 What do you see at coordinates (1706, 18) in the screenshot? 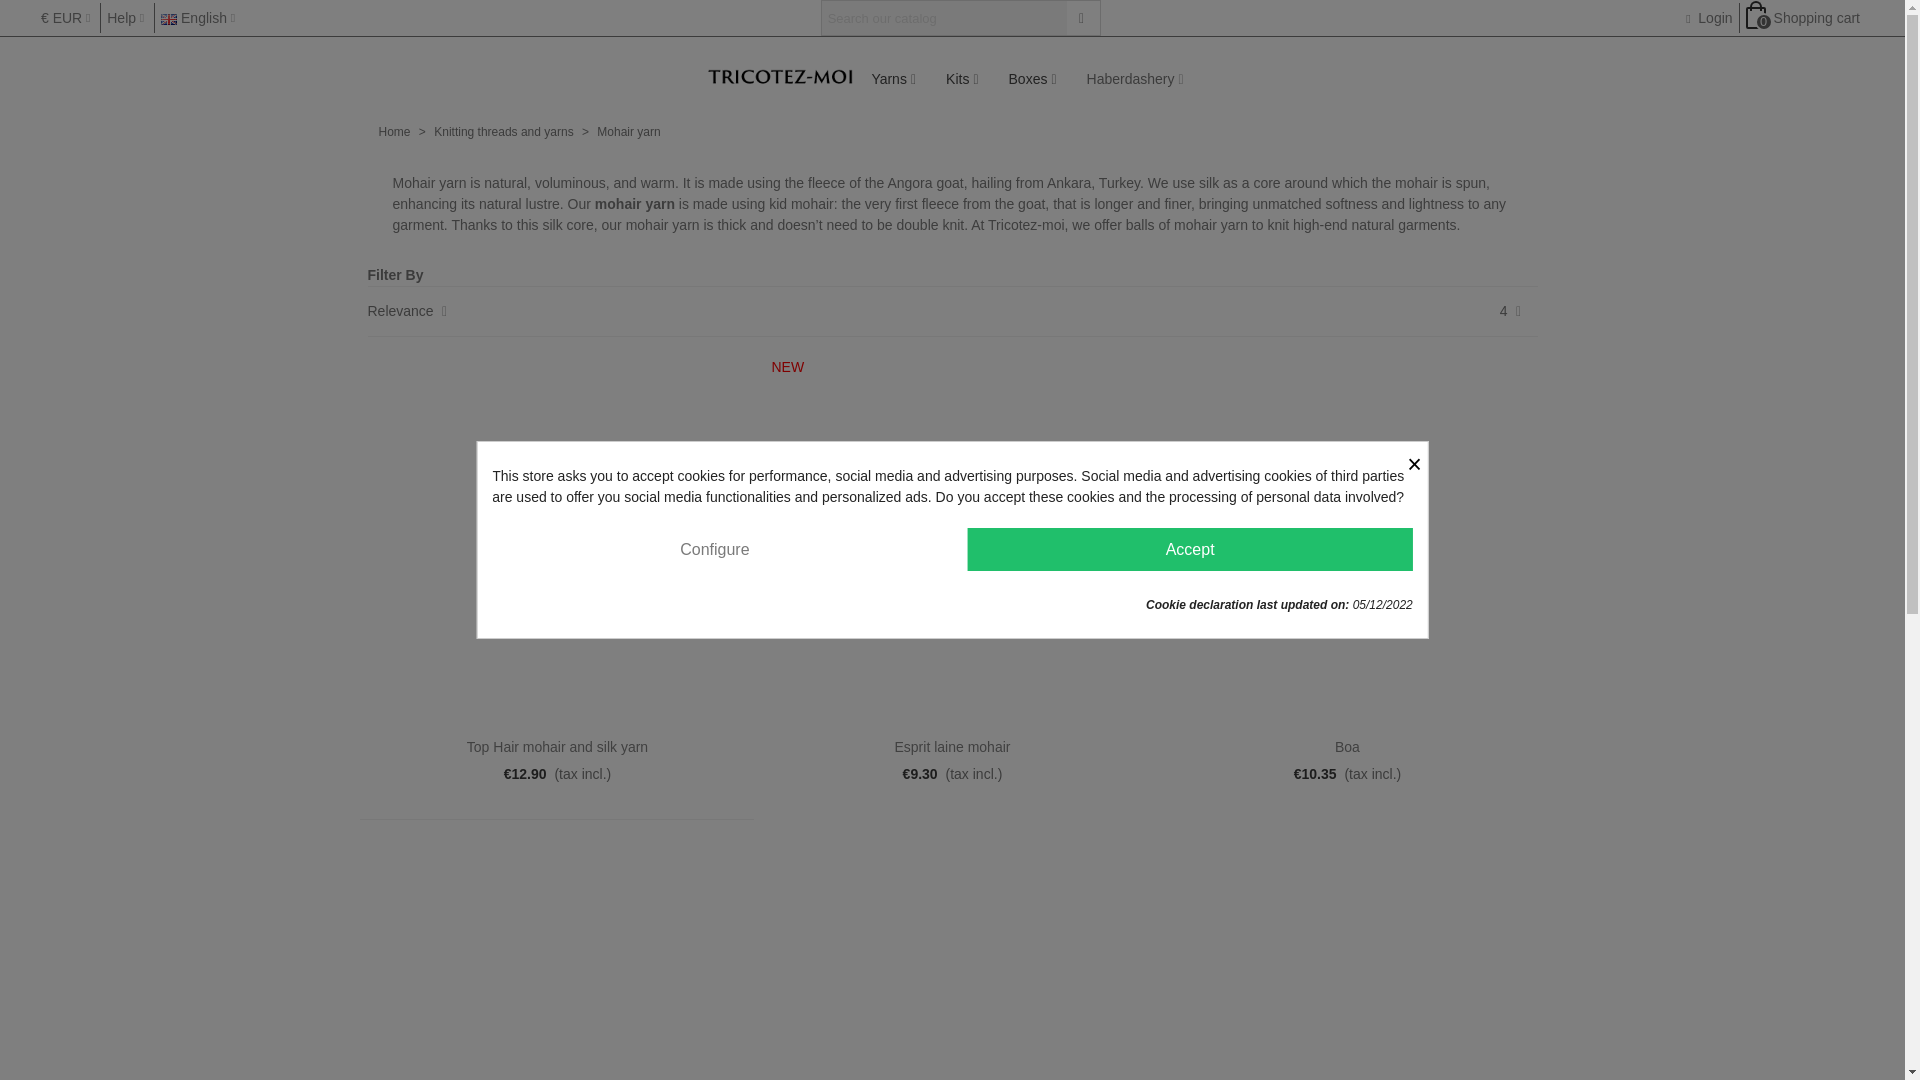
I see `Log in to your customer account` at bounding box center [1706, 18].